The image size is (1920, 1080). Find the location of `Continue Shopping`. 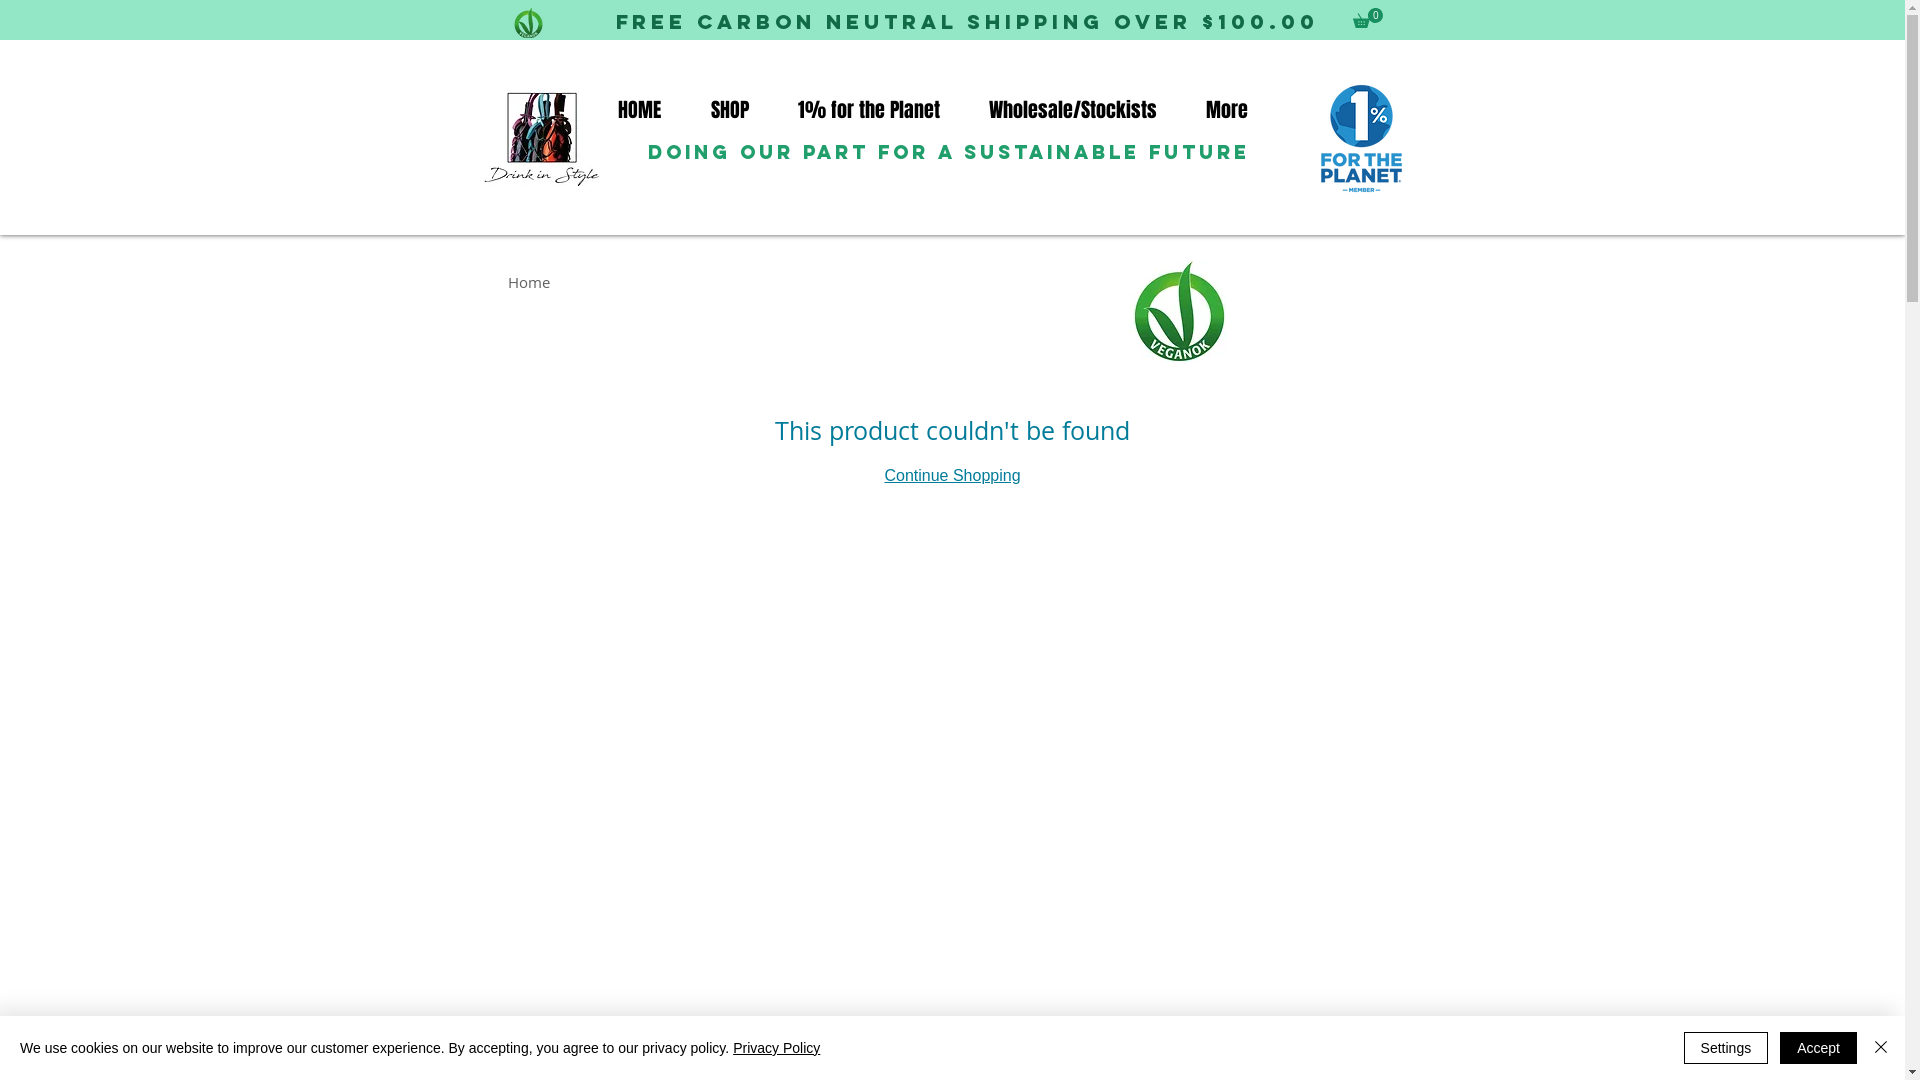

Continue Shopping is located at coordinates (952, 476).